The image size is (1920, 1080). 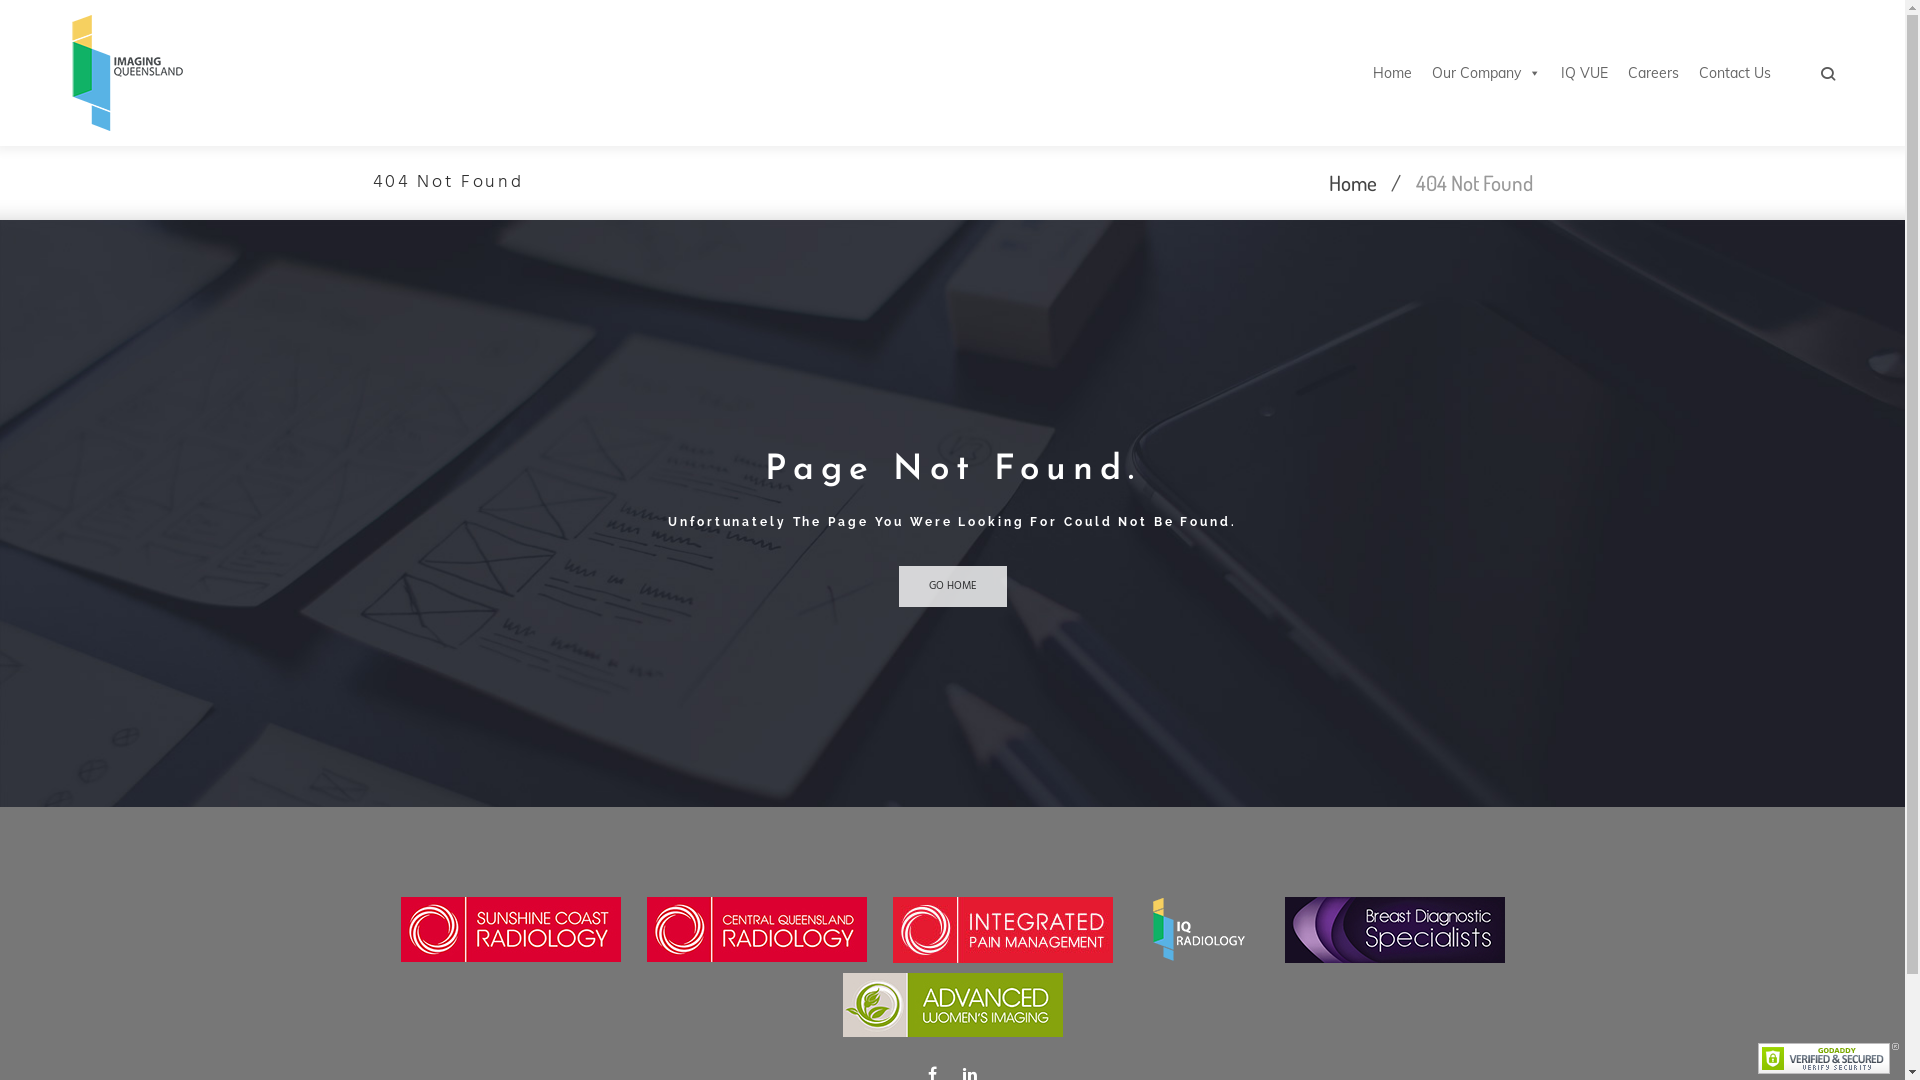 What do you see at coordinates (1352, 182) in the screenshot?
I see `Home` at bounding box center [1352, 182].